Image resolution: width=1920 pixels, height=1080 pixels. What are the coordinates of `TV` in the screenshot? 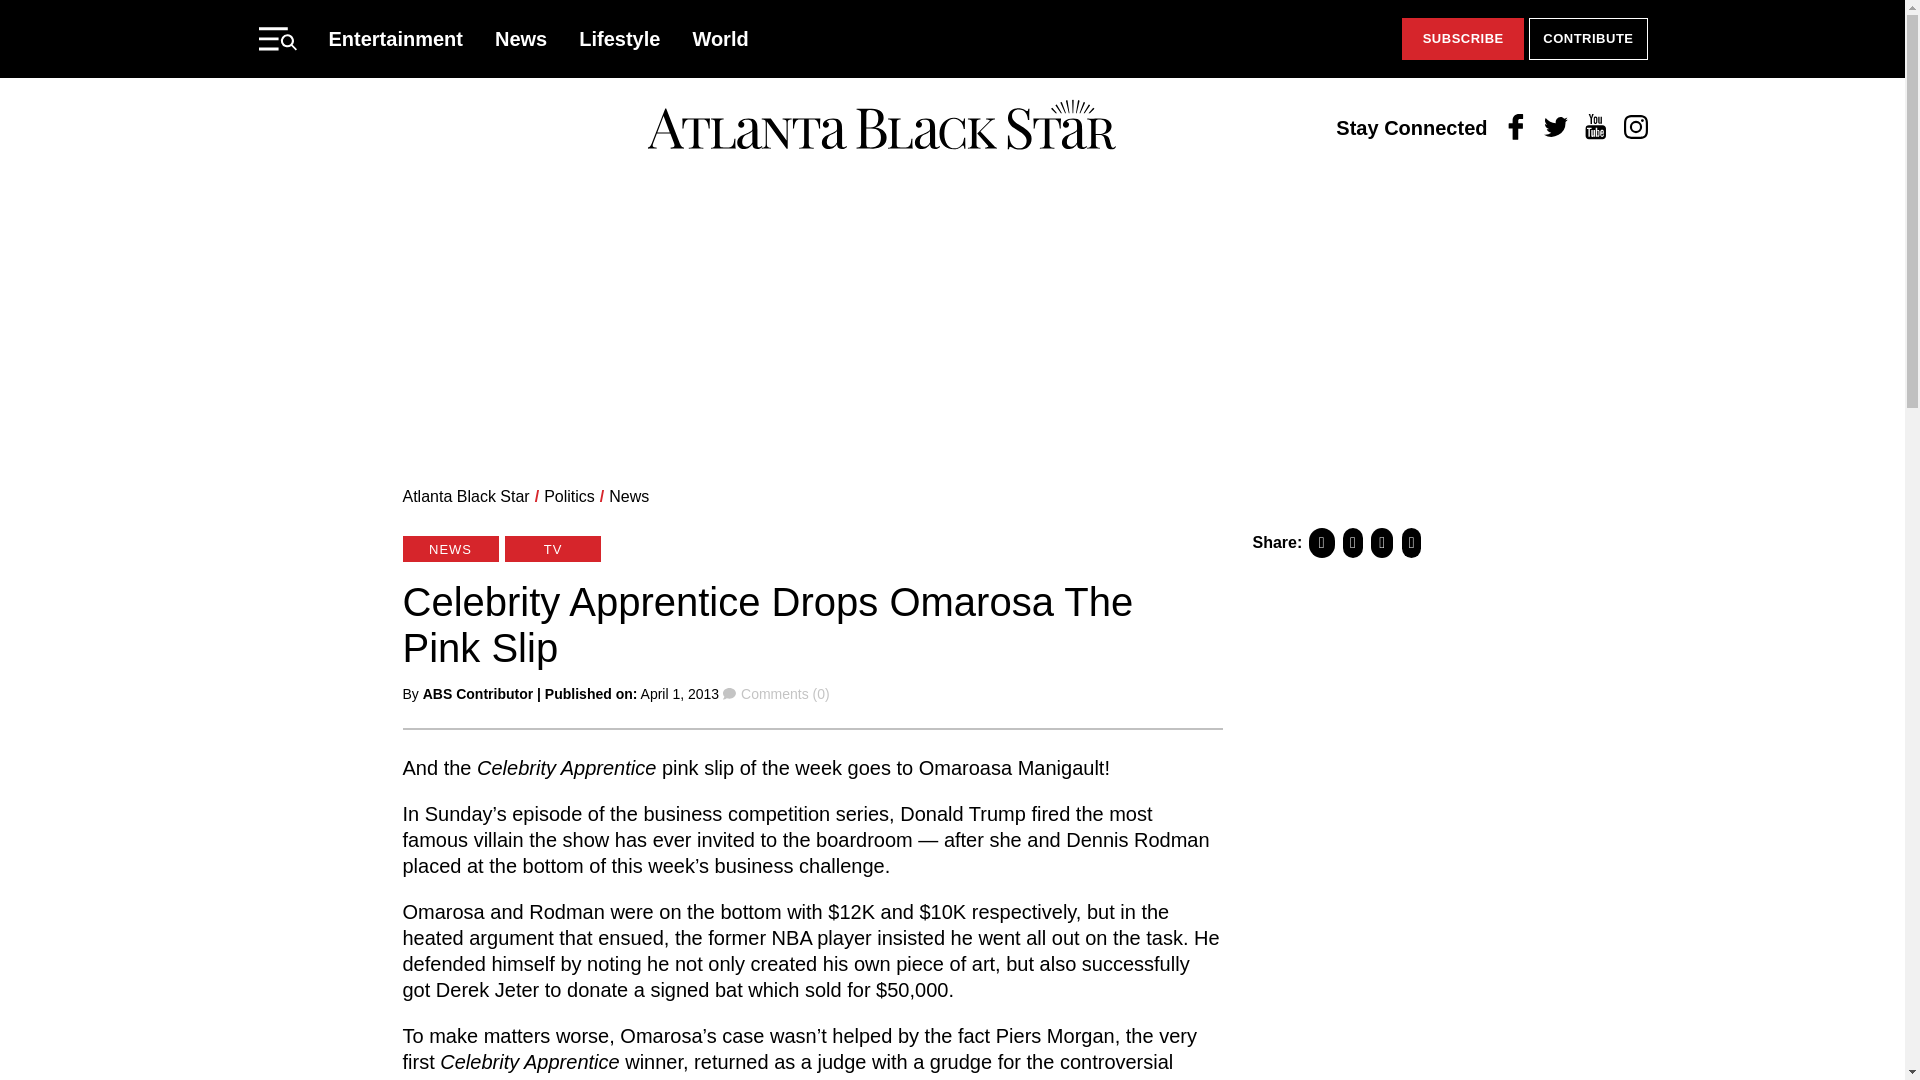 It's located at (552, 548).